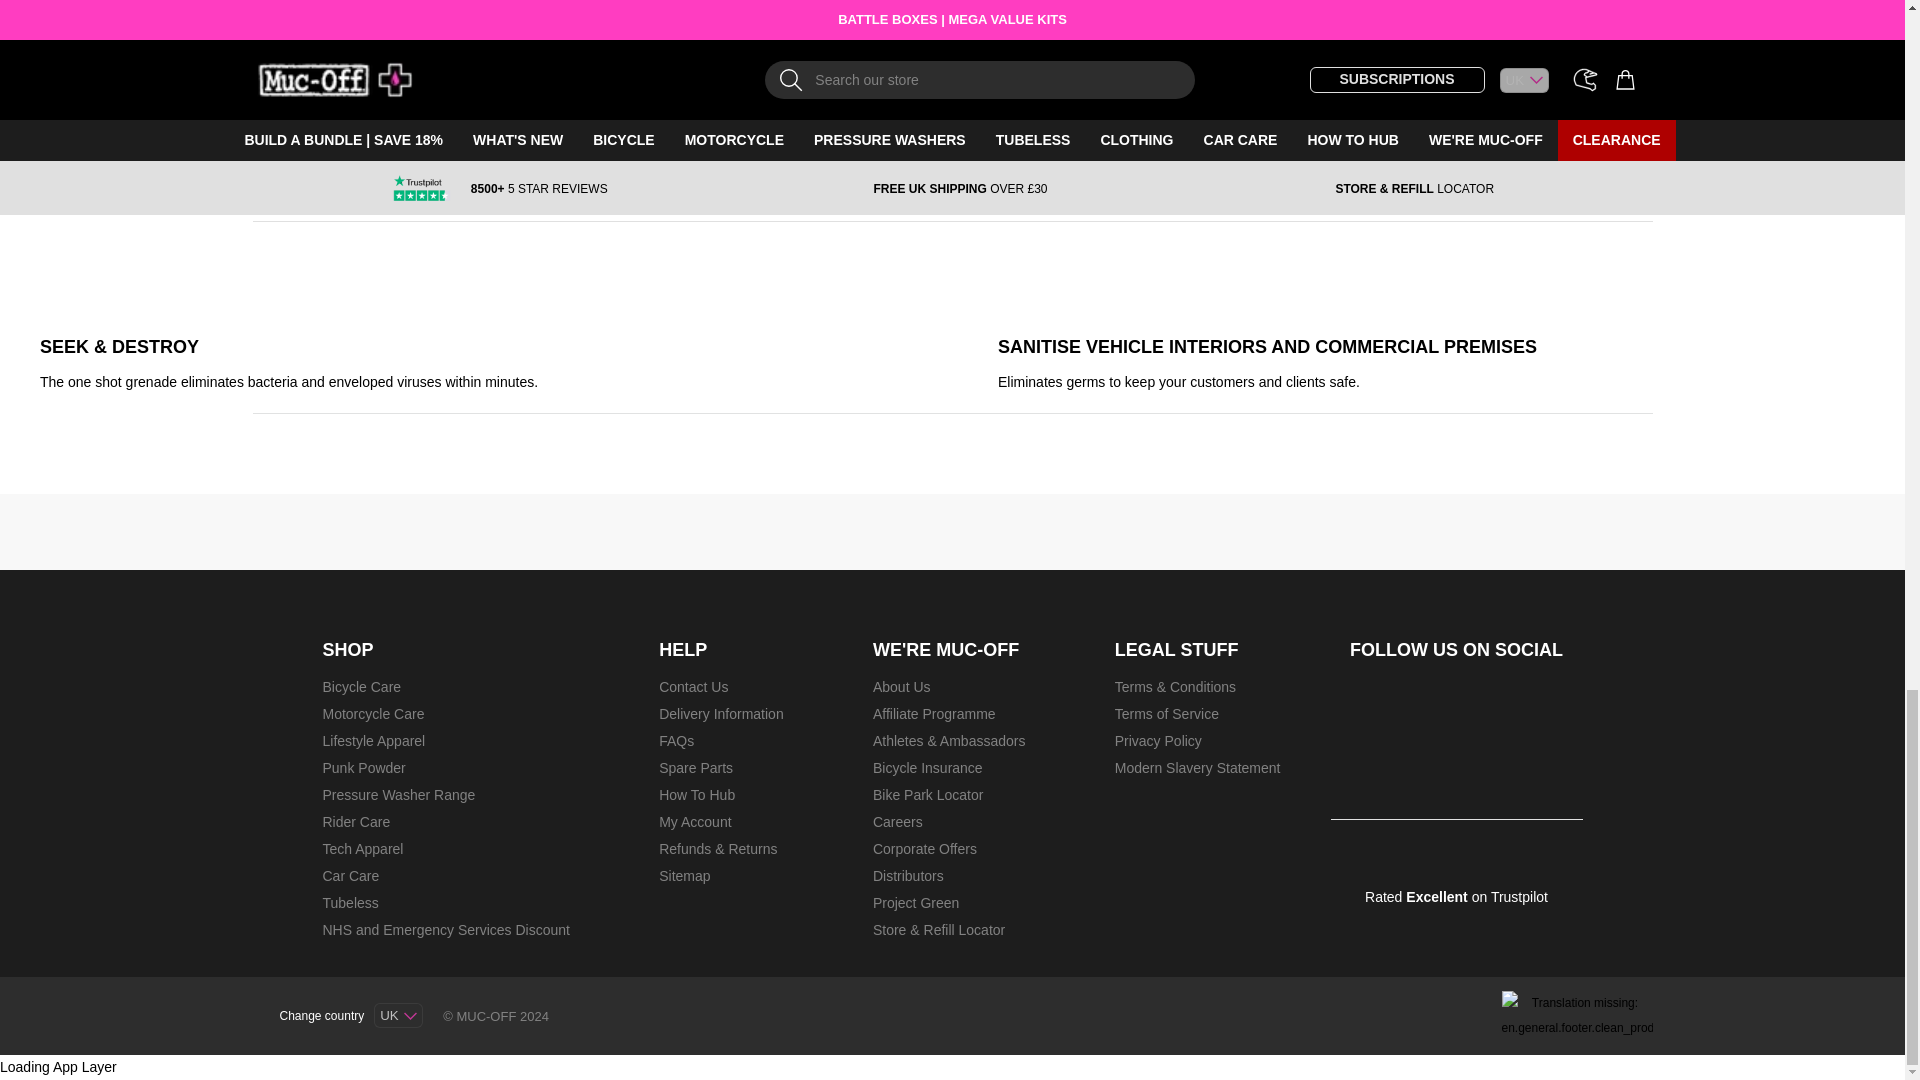 This screenshot has width=1920, height=1080. I want to click on Muc-Off UK on youtube, so click(1426, 774).